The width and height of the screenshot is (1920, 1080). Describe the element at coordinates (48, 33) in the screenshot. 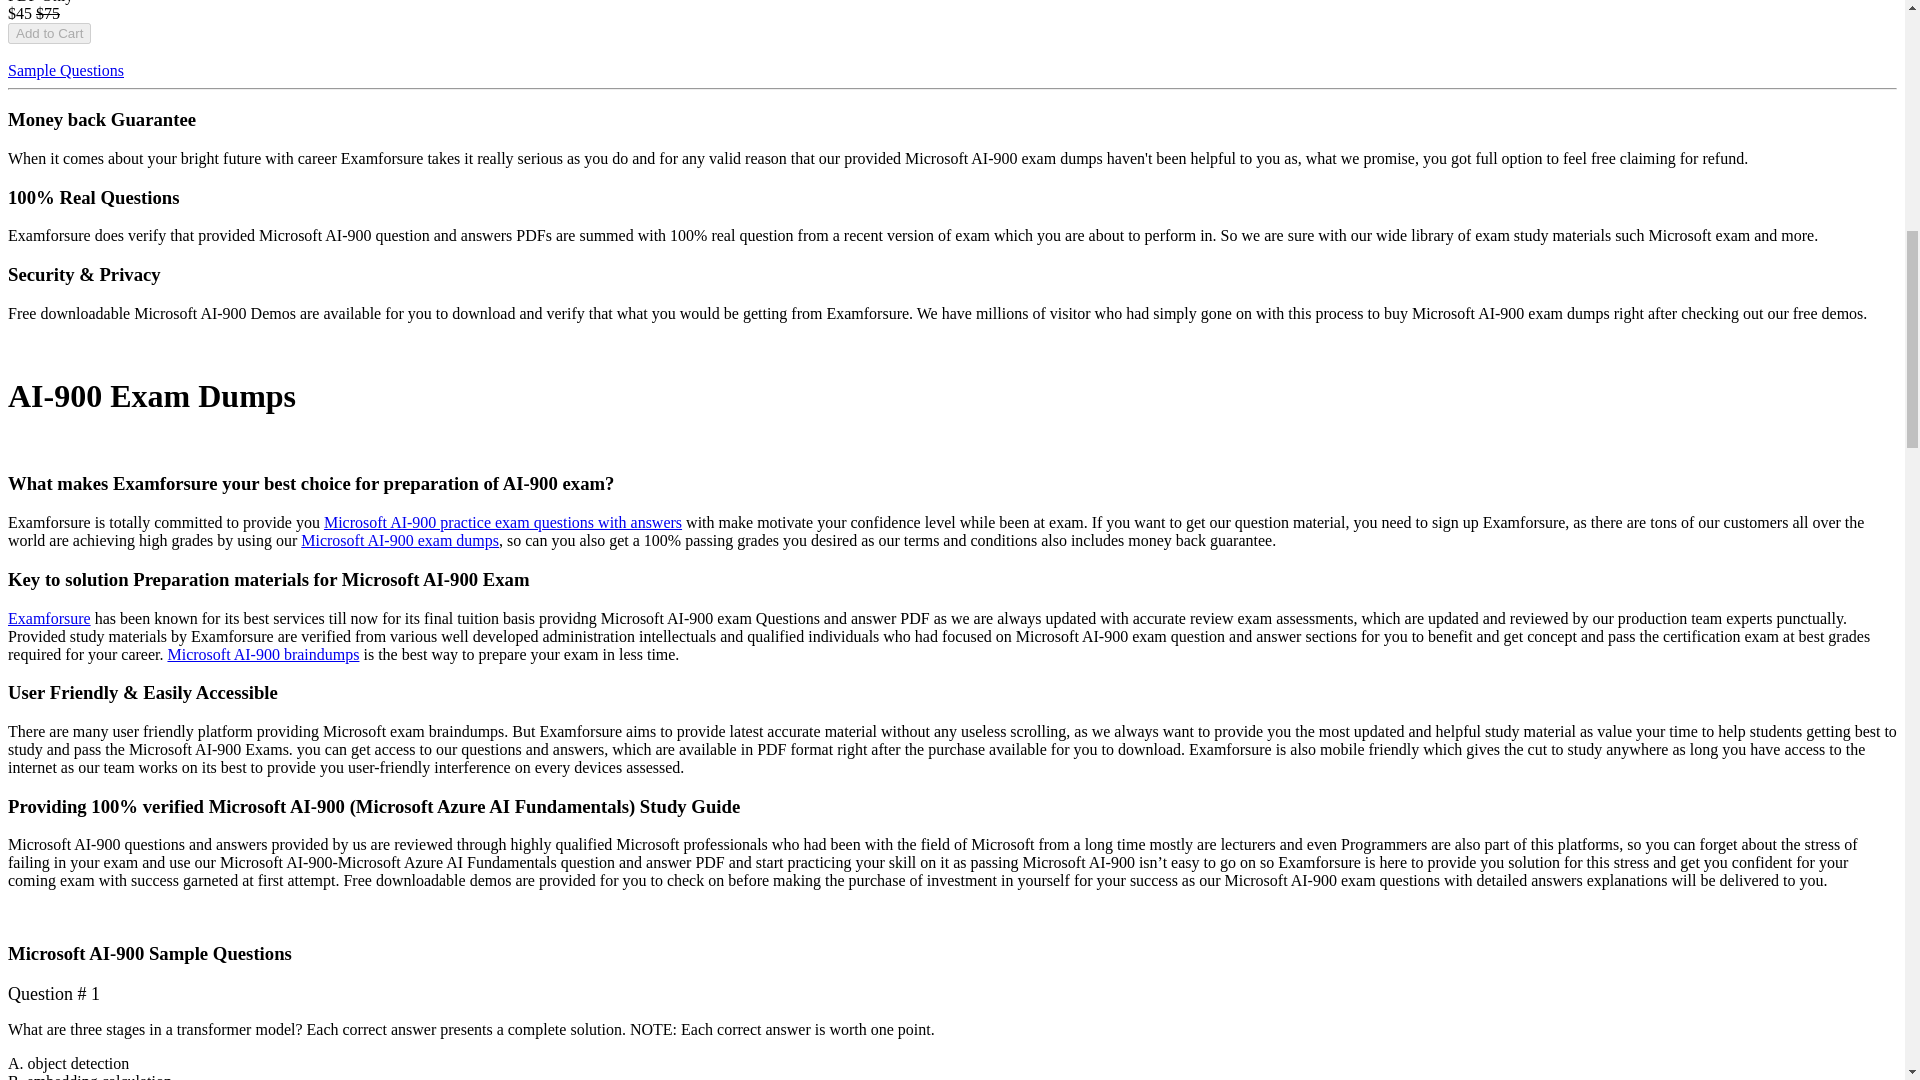

I see `Add to Cart` at that location.